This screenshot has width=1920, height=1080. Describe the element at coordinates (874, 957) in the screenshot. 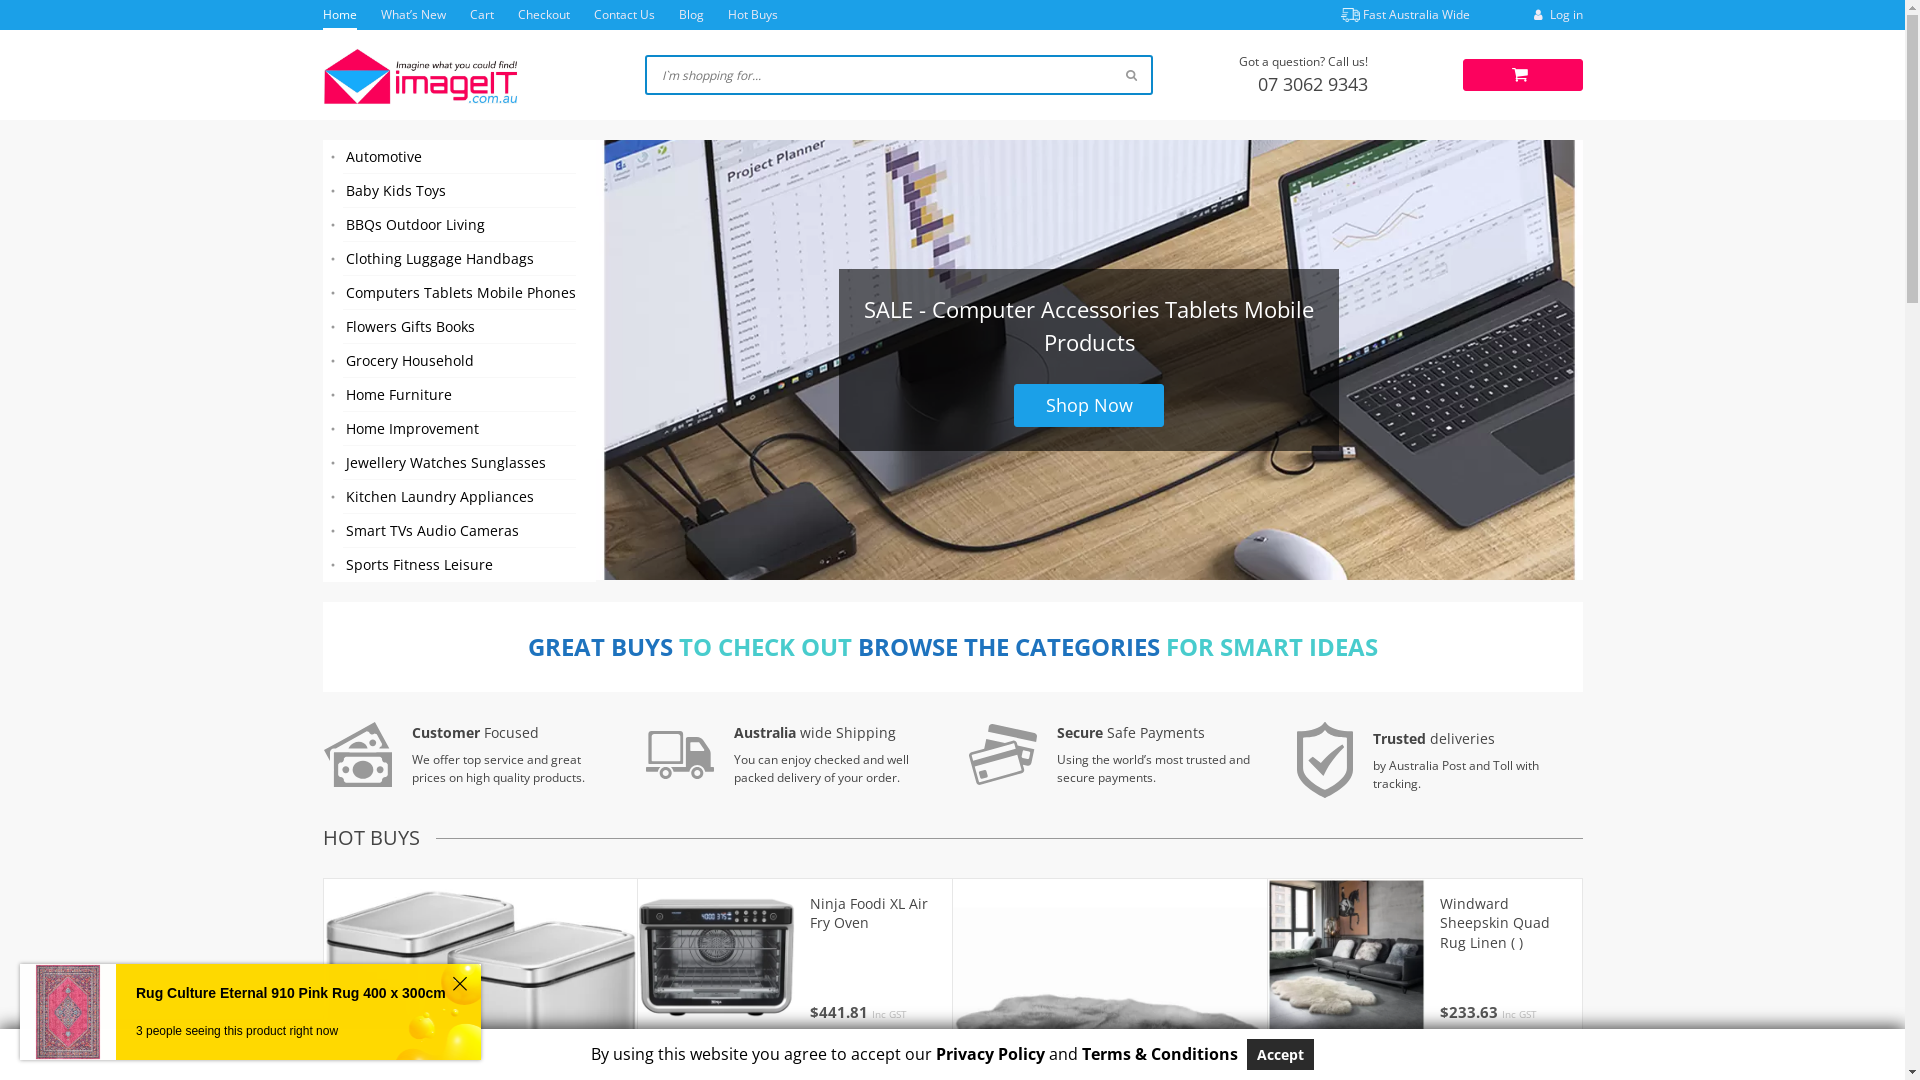

I see `Ninja Foodi XL Air Fry Oven
$441.81 Inc GST` at that location.